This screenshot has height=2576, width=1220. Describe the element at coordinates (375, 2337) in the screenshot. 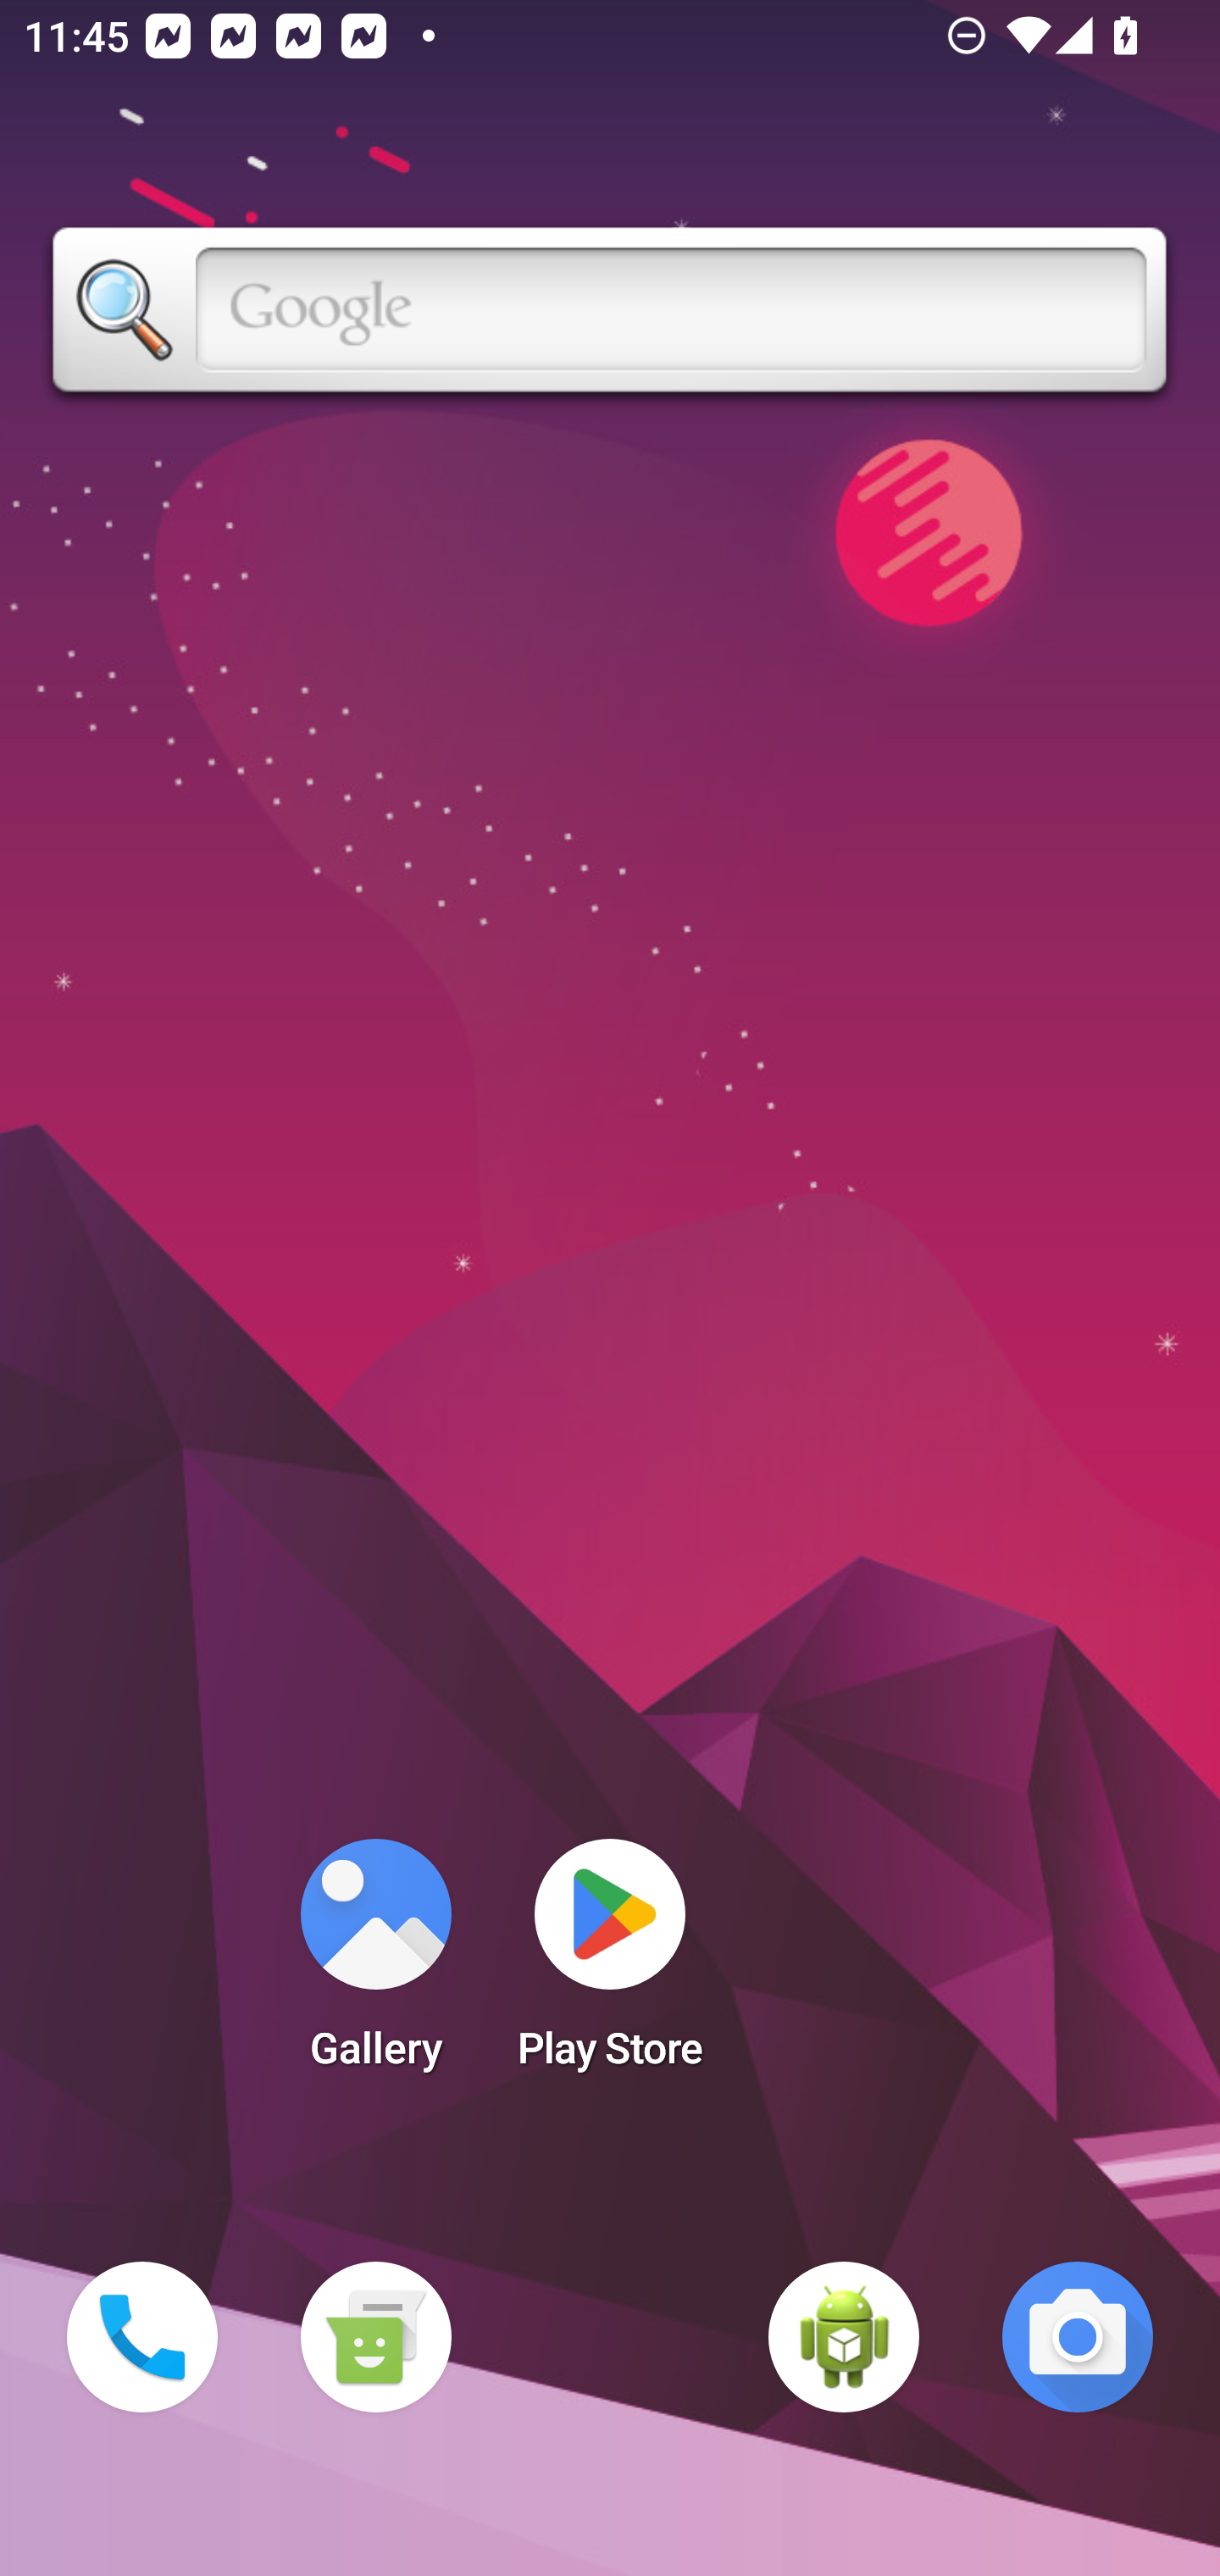

I see `Messaging` at that location.